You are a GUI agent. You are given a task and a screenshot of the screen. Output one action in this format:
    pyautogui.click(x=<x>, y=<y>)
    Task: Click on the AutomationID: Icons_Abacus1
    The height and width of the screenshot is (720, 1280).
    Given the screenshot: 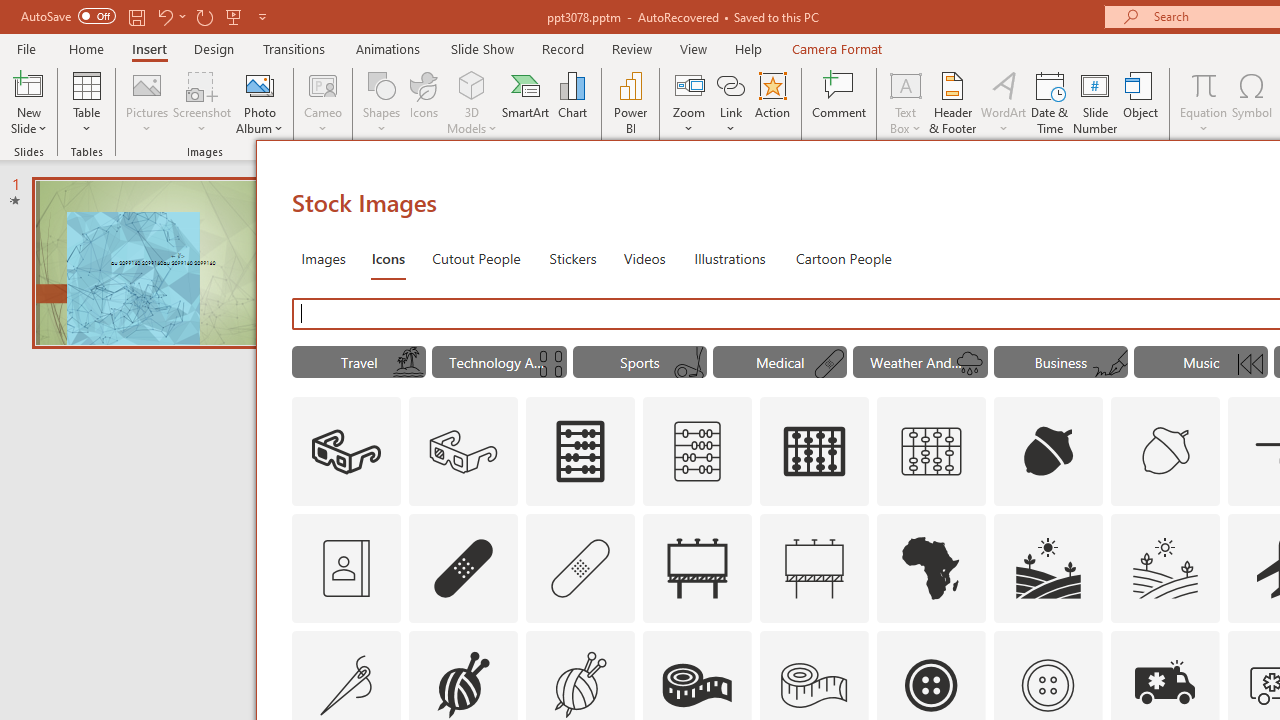 What is the action you would take?
    pyautogui.click(x=815, y=452)
    